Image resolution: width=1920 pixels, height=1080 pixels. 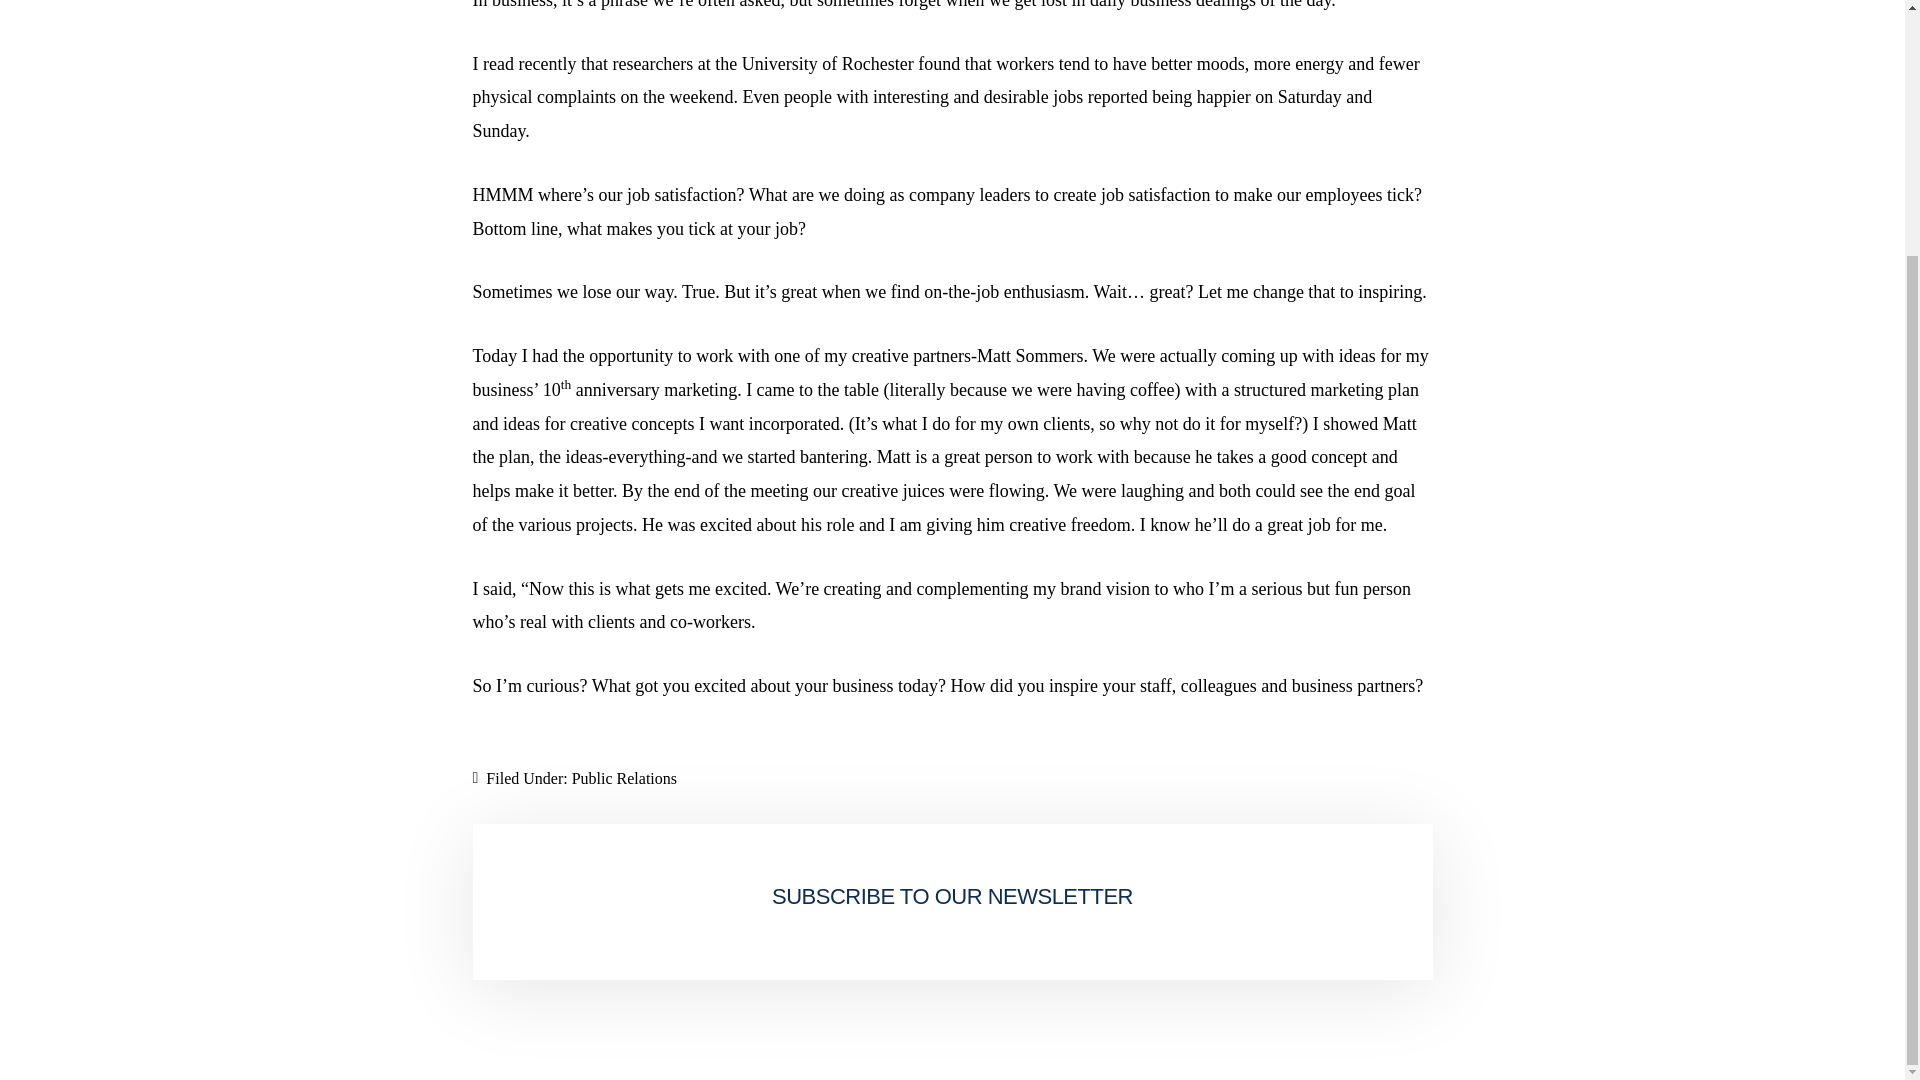 I want to click on Public Relations, so click(x=624, y=778).